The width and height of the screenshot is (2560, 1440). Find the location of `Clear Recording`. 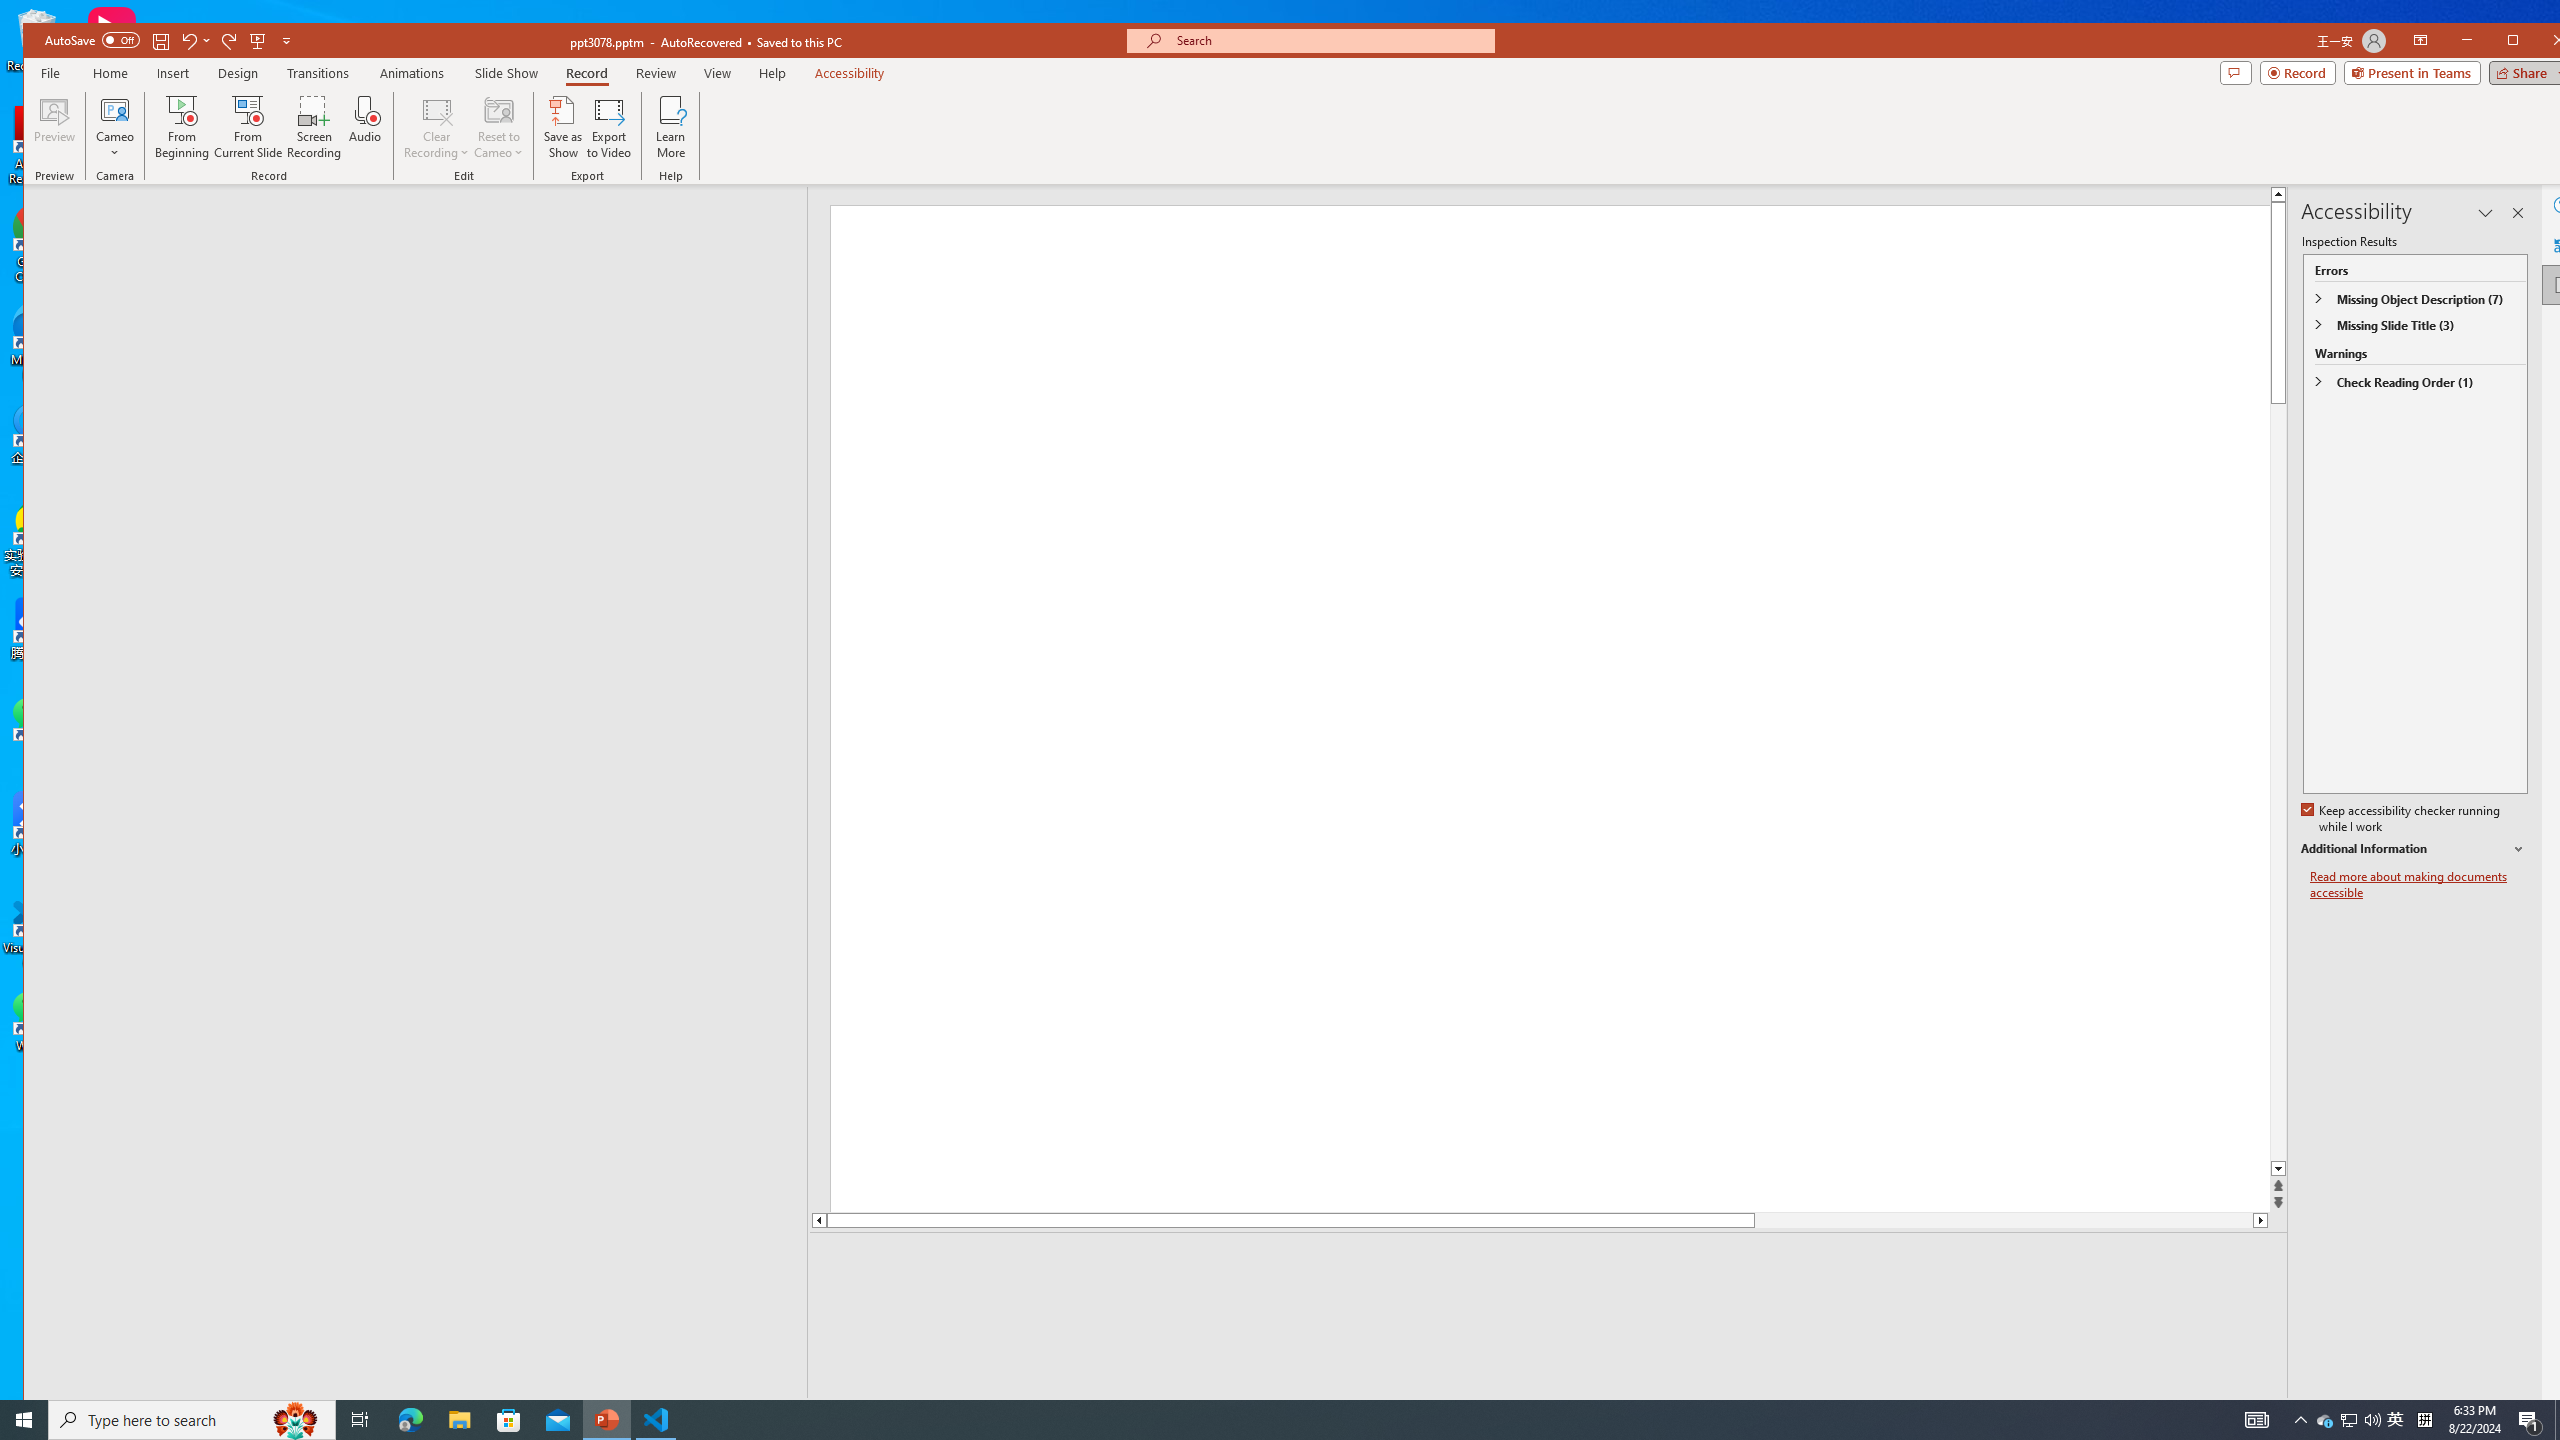

Clear Recording is located at coordinates (436, 127).